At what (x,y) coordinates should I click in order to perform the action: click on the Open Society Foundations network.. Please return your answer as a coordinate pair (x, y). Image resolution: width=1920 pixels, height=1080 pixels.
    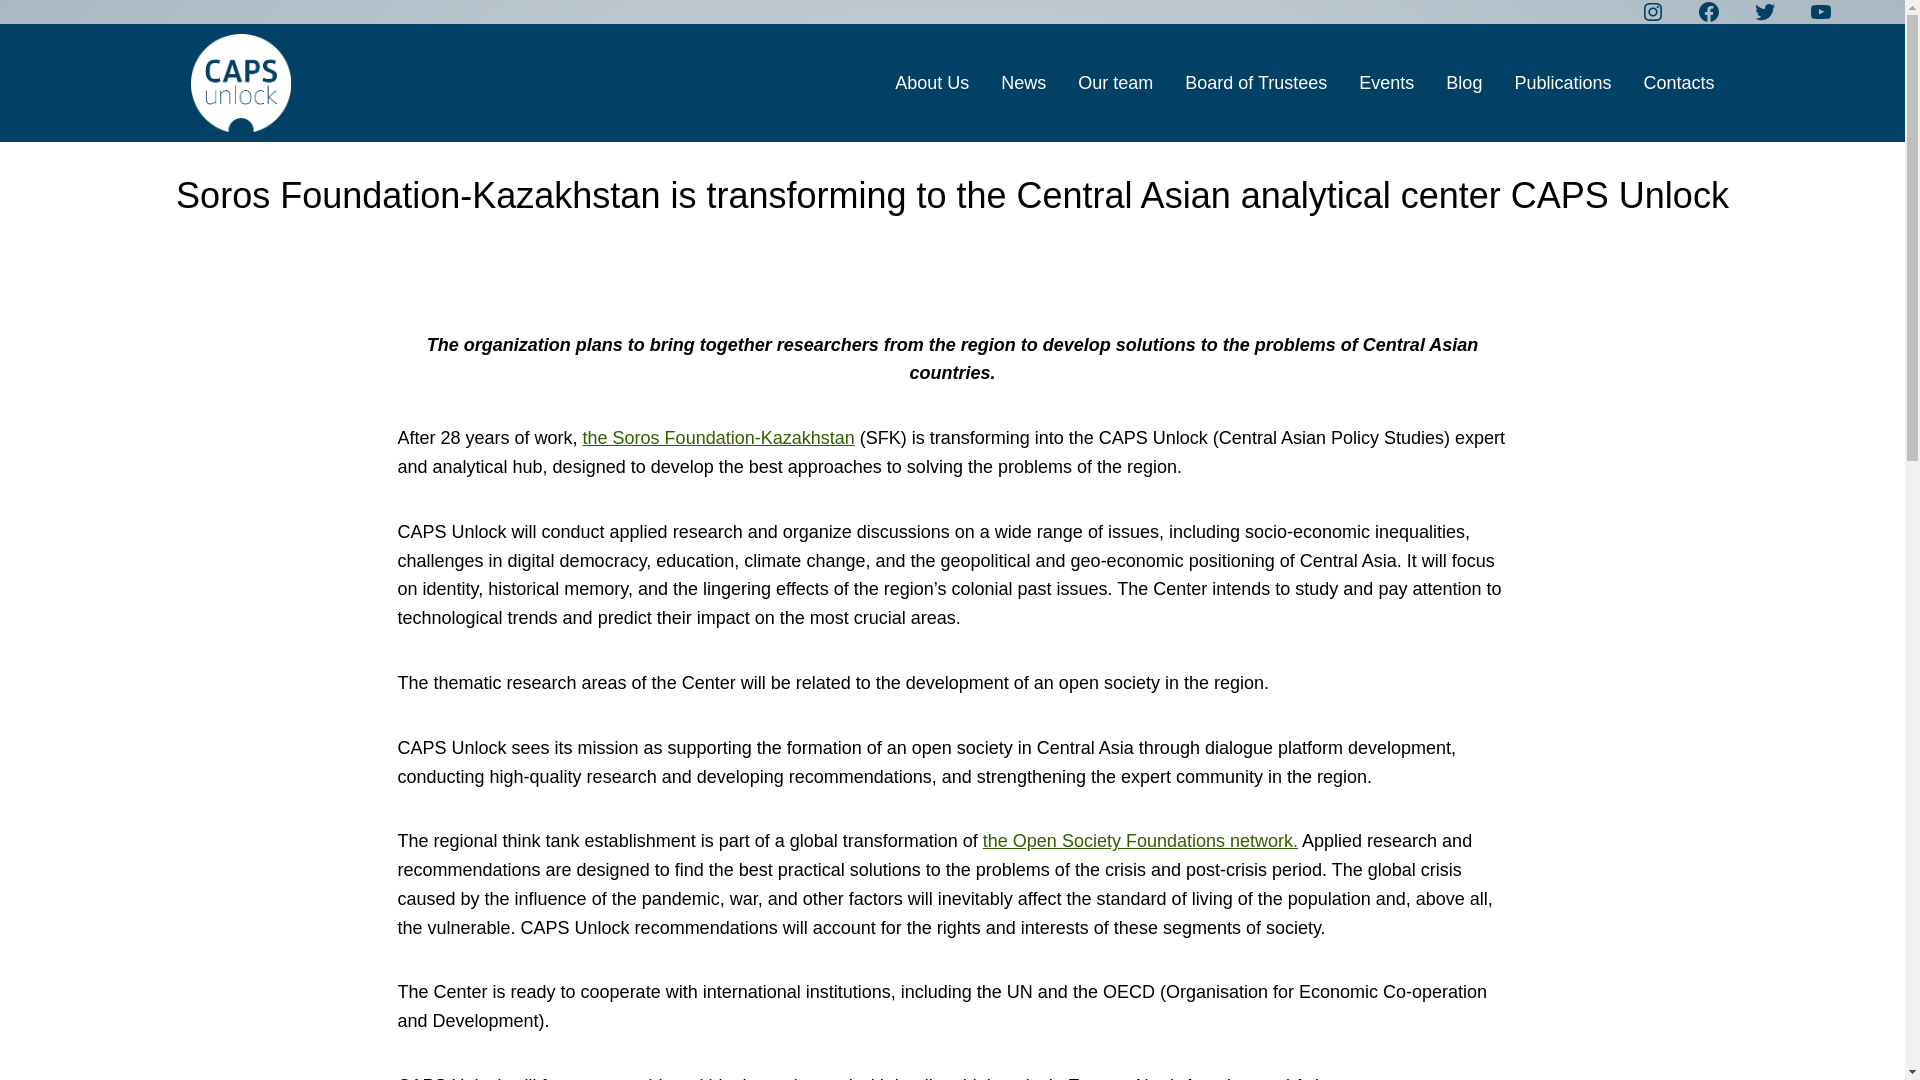
    Looking at the image, I should click on (1140, 840).